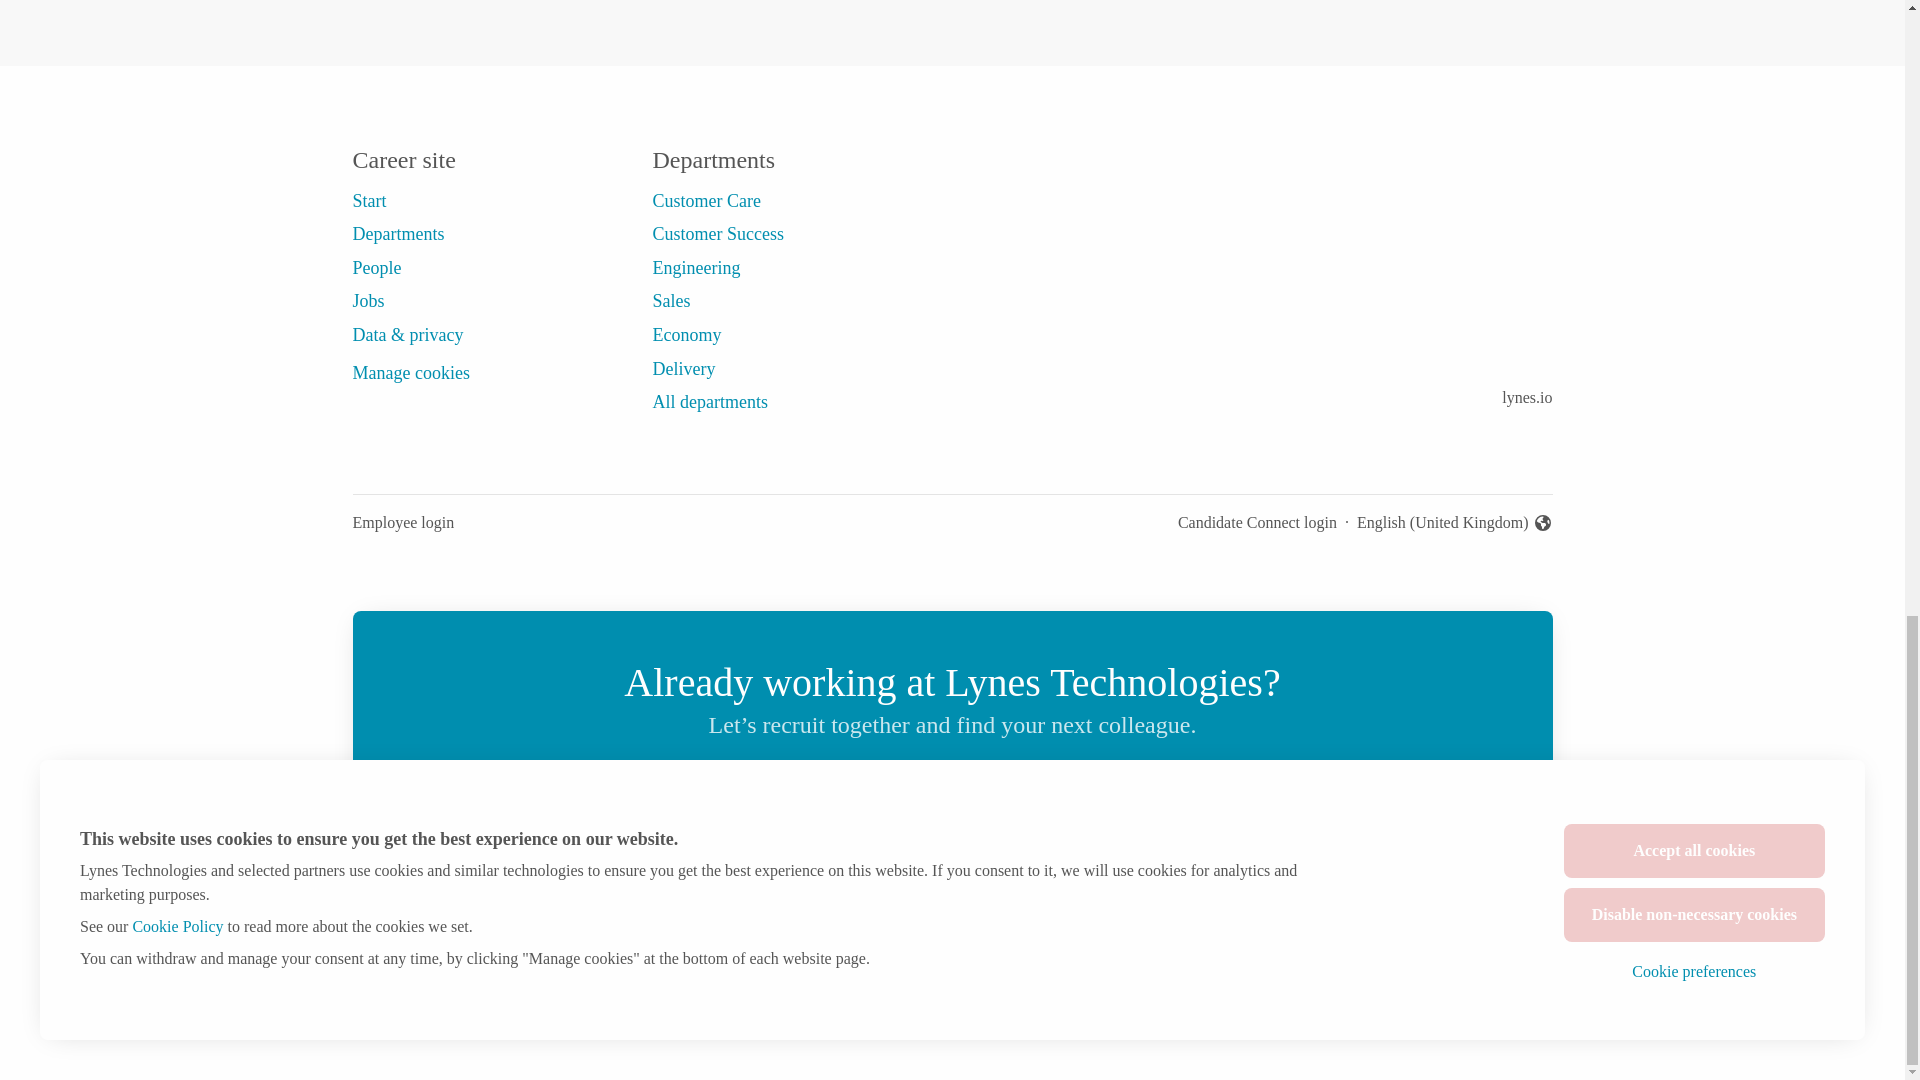 This screenshot has width=1920, height=1080. I want to click on Anton, so click(904, 892).